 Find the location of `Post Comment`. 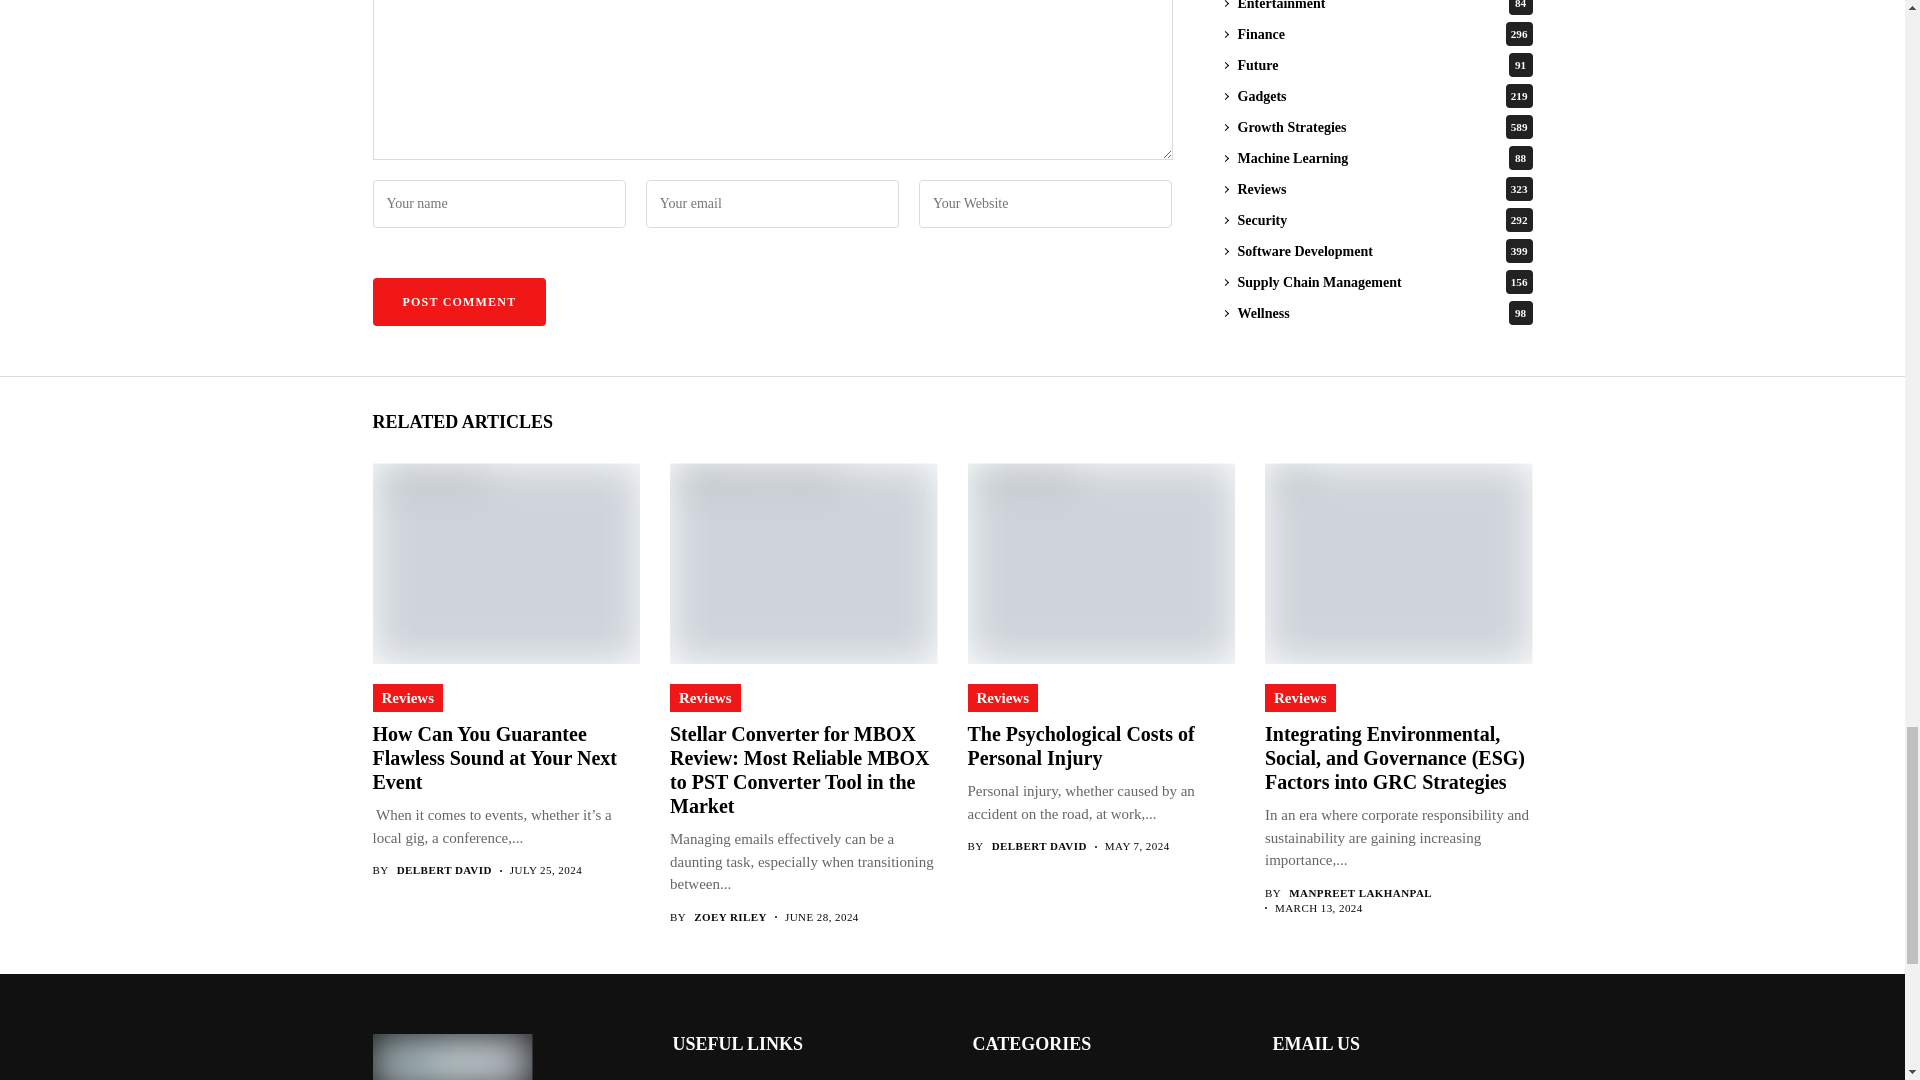

Post Comment is located at coordinates (458, 302).